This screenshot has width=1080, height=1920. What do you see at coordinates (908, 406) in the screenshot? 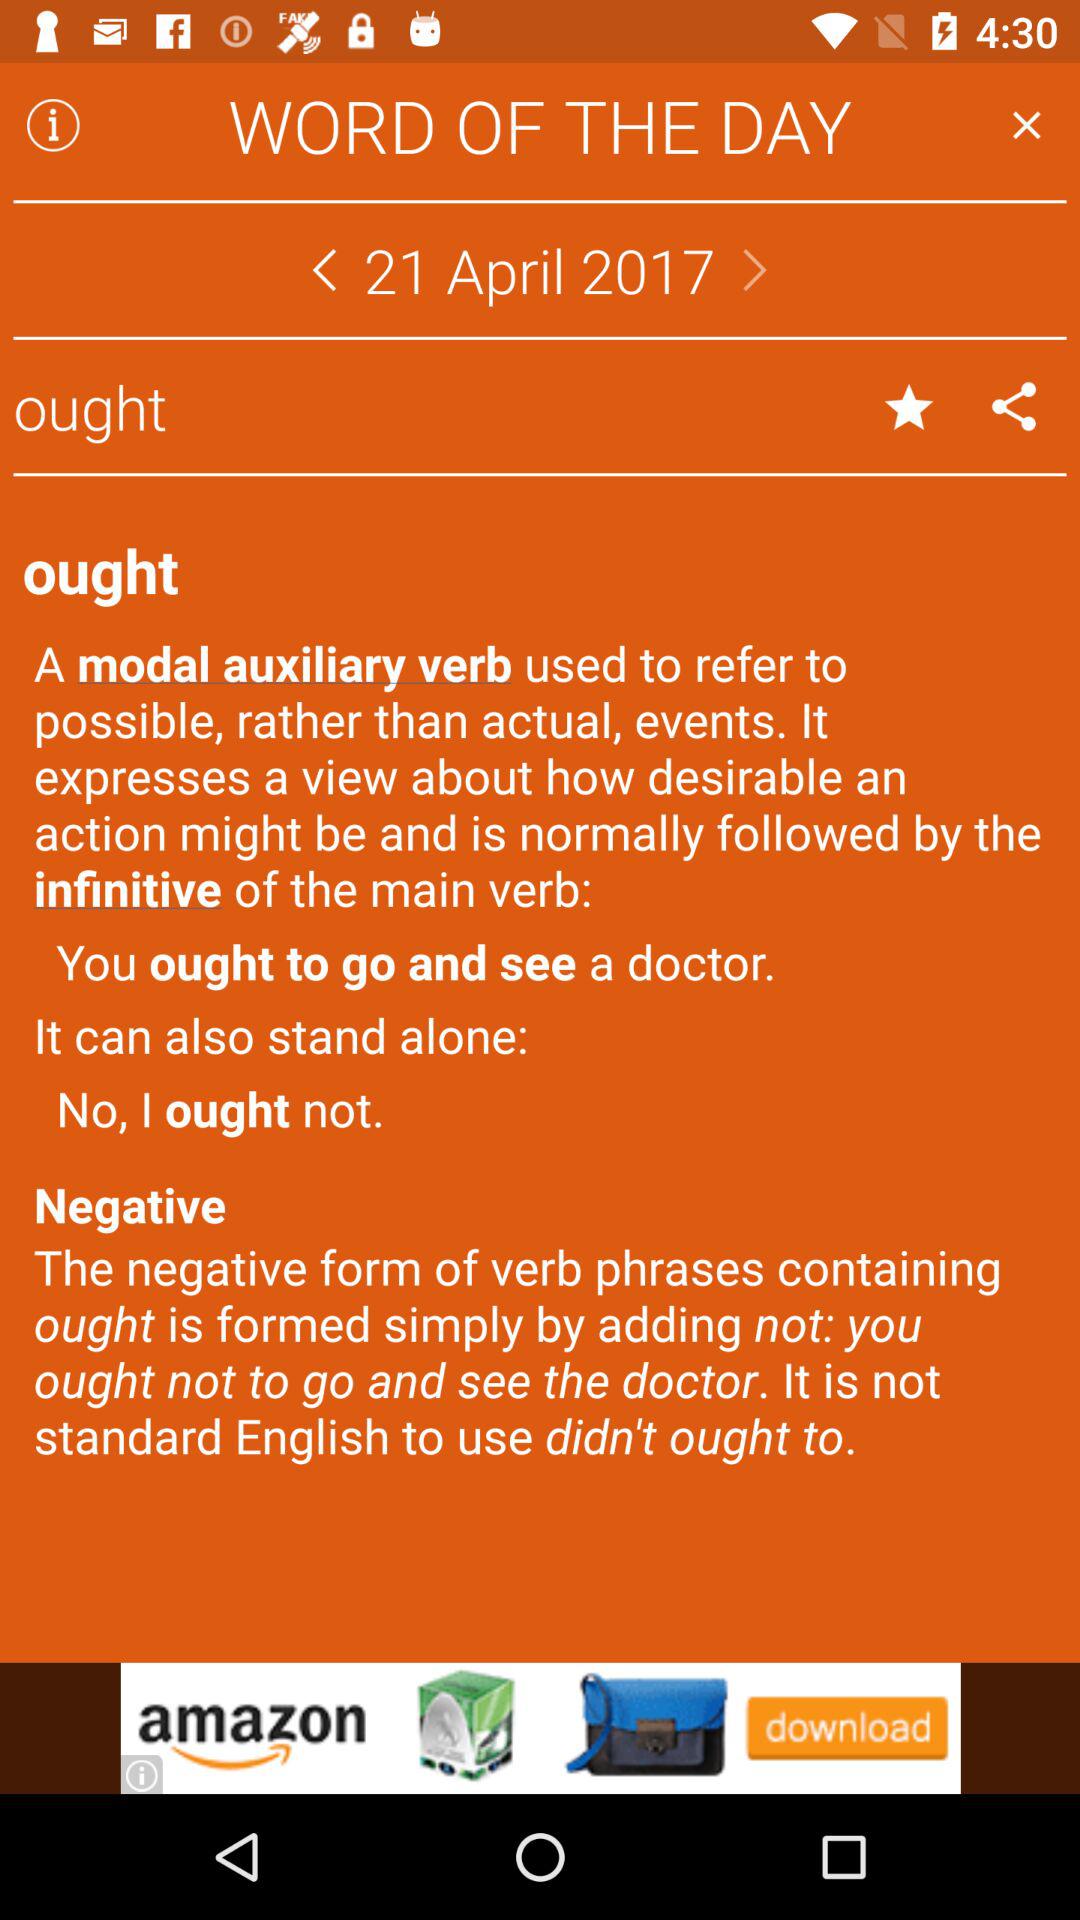
I see `fautrote of option` at bounding box center [908, 406].